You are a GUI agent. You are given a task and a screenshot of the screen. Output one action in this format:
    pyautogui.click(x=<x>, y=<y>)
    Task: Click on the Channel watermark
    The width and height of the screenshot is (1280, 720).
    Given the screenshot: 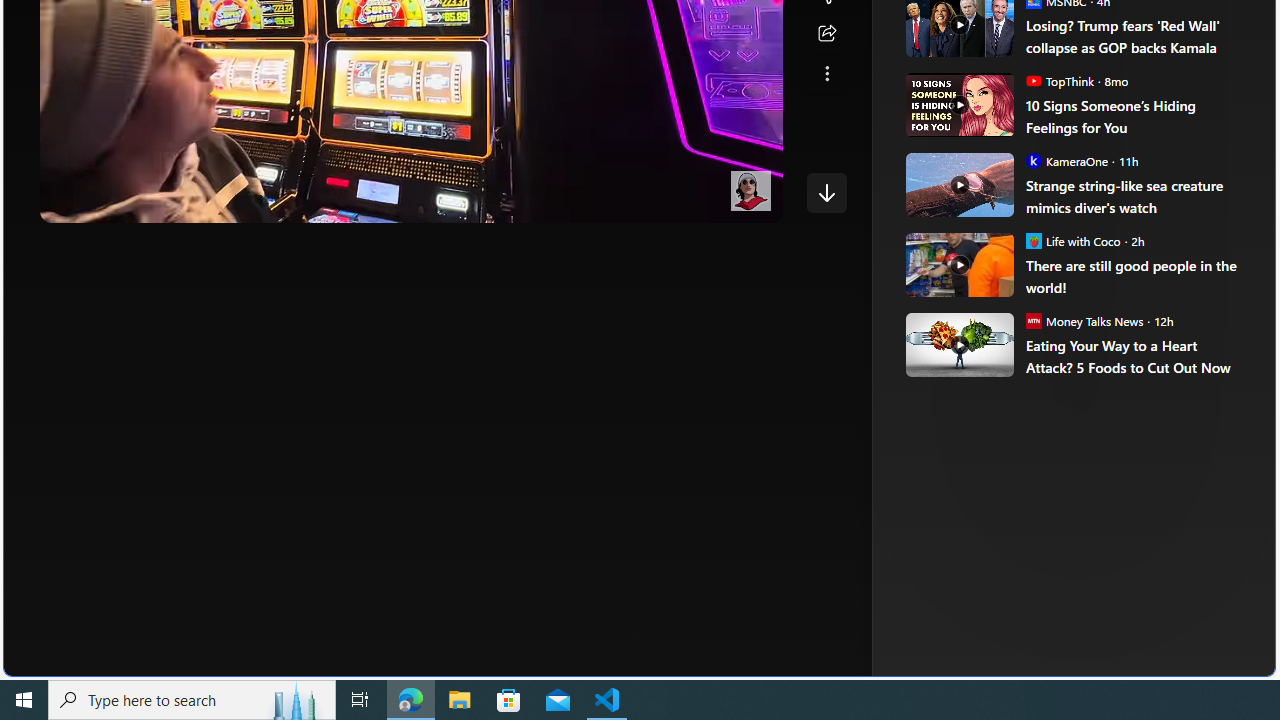 What is the action you would take?
    pyautogui.click(x=750, y=191)
    